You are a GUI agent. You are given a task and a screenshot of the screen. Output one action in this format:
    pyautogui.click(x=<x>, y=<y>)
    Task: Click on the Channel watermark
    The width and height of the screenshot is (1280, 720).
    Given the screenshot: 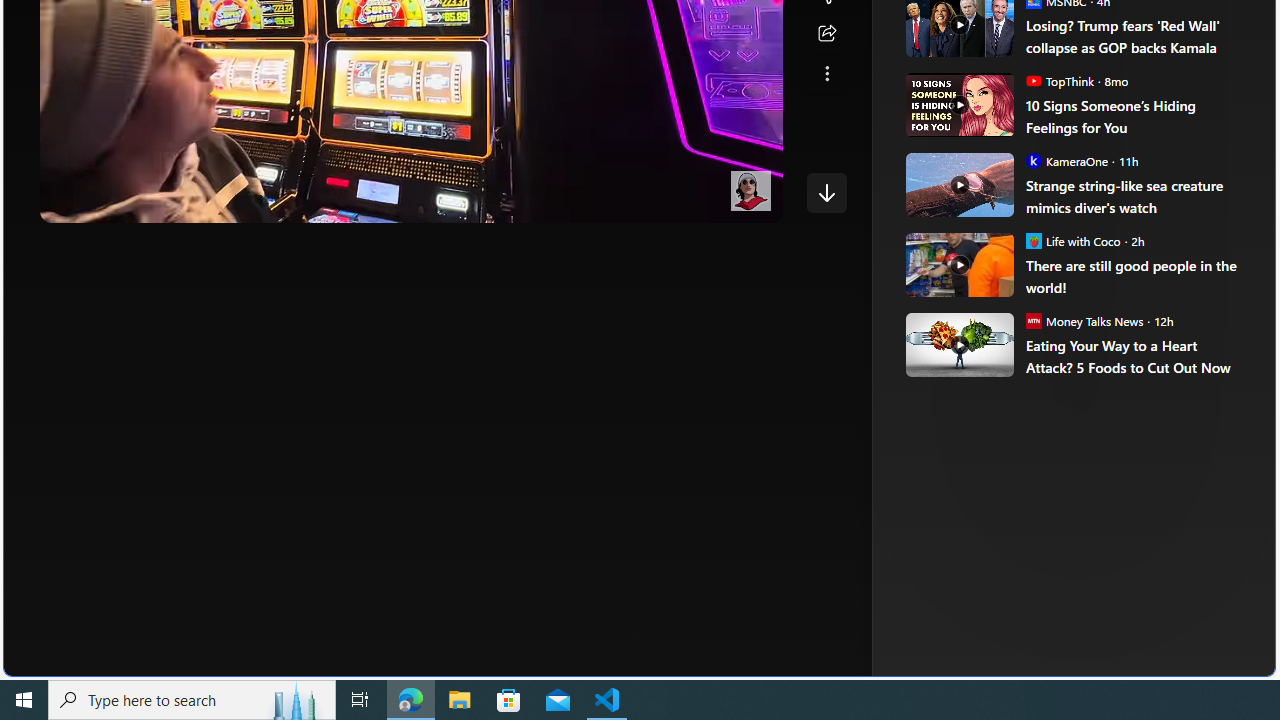 What is the action you would take?
    pyautogui.click(x=750, y=191)
    